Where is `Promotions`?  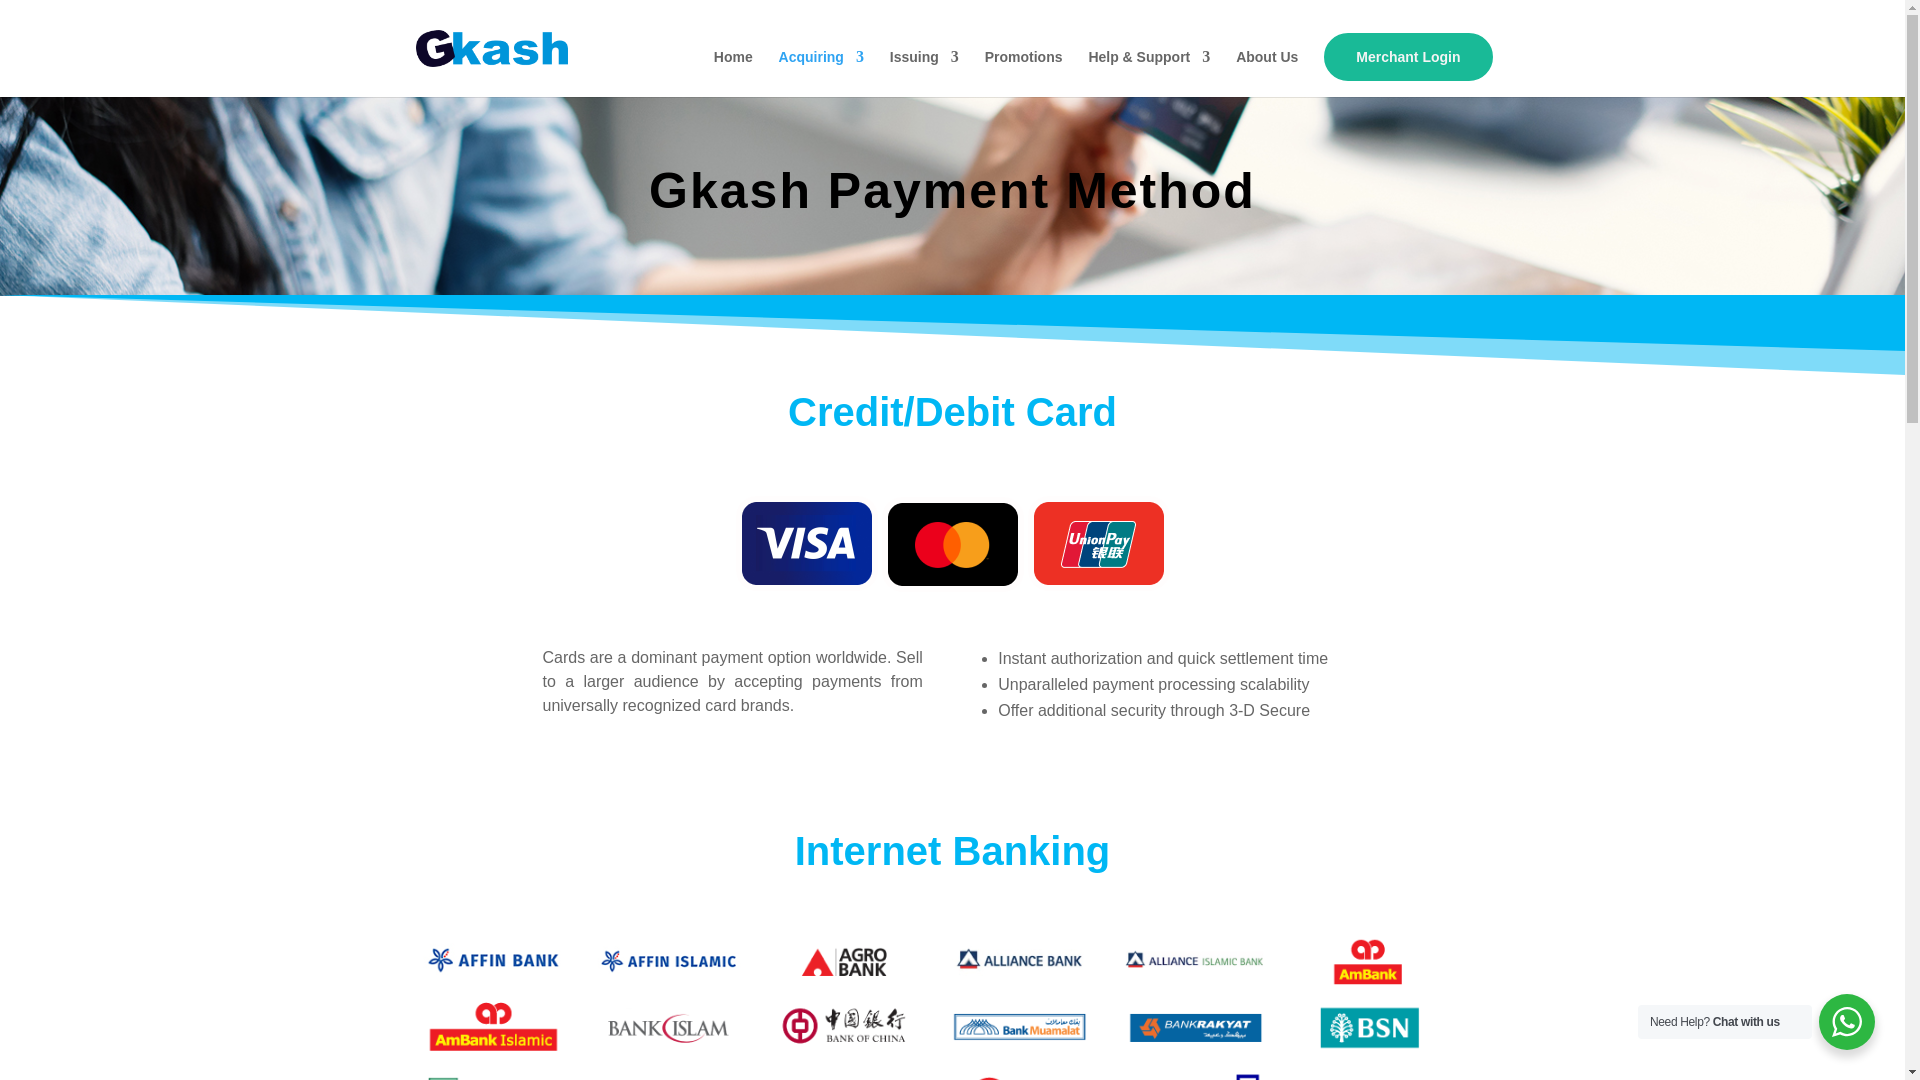 Promotions is located at coordinates (1024, 73).